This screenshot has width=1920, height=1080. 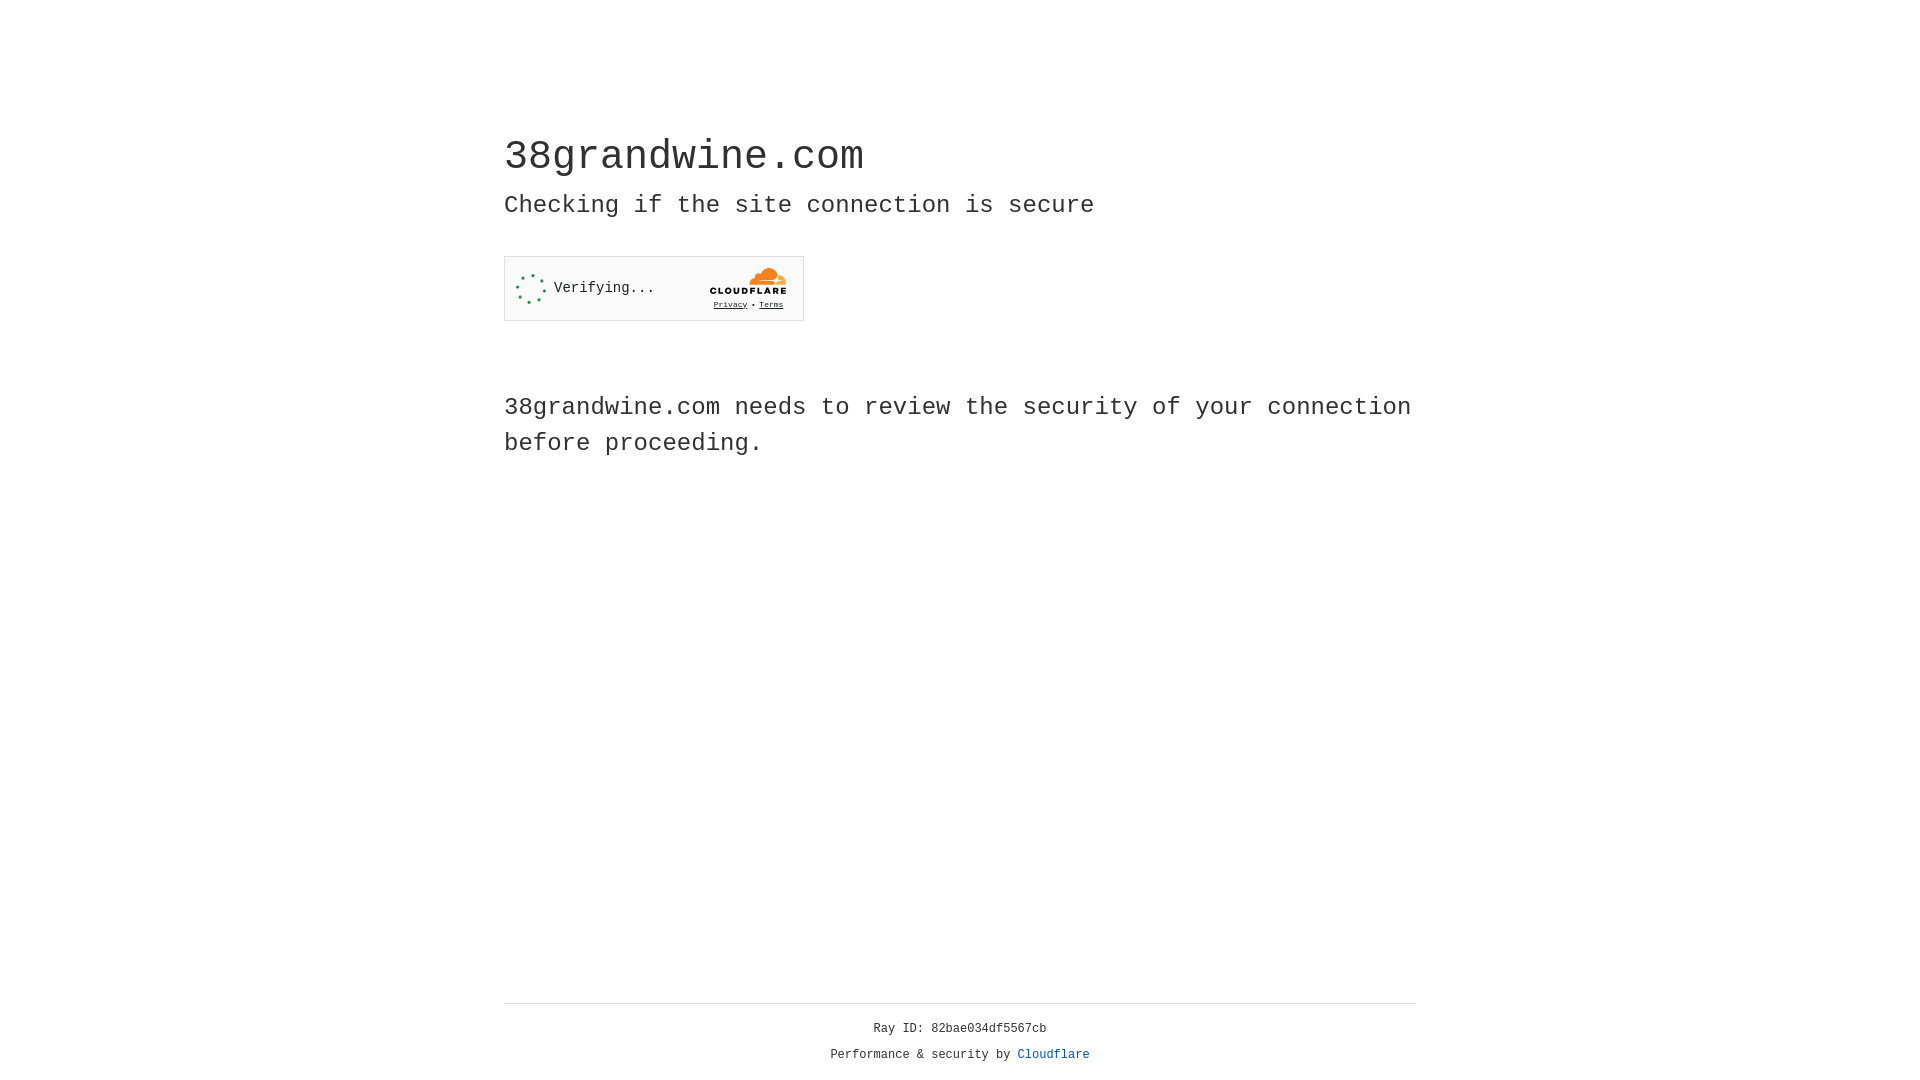 What do you see at coordinates (1054, 1055) in the screenshot?
I see `Cloudflare` at bounding box center [1054, 1055].